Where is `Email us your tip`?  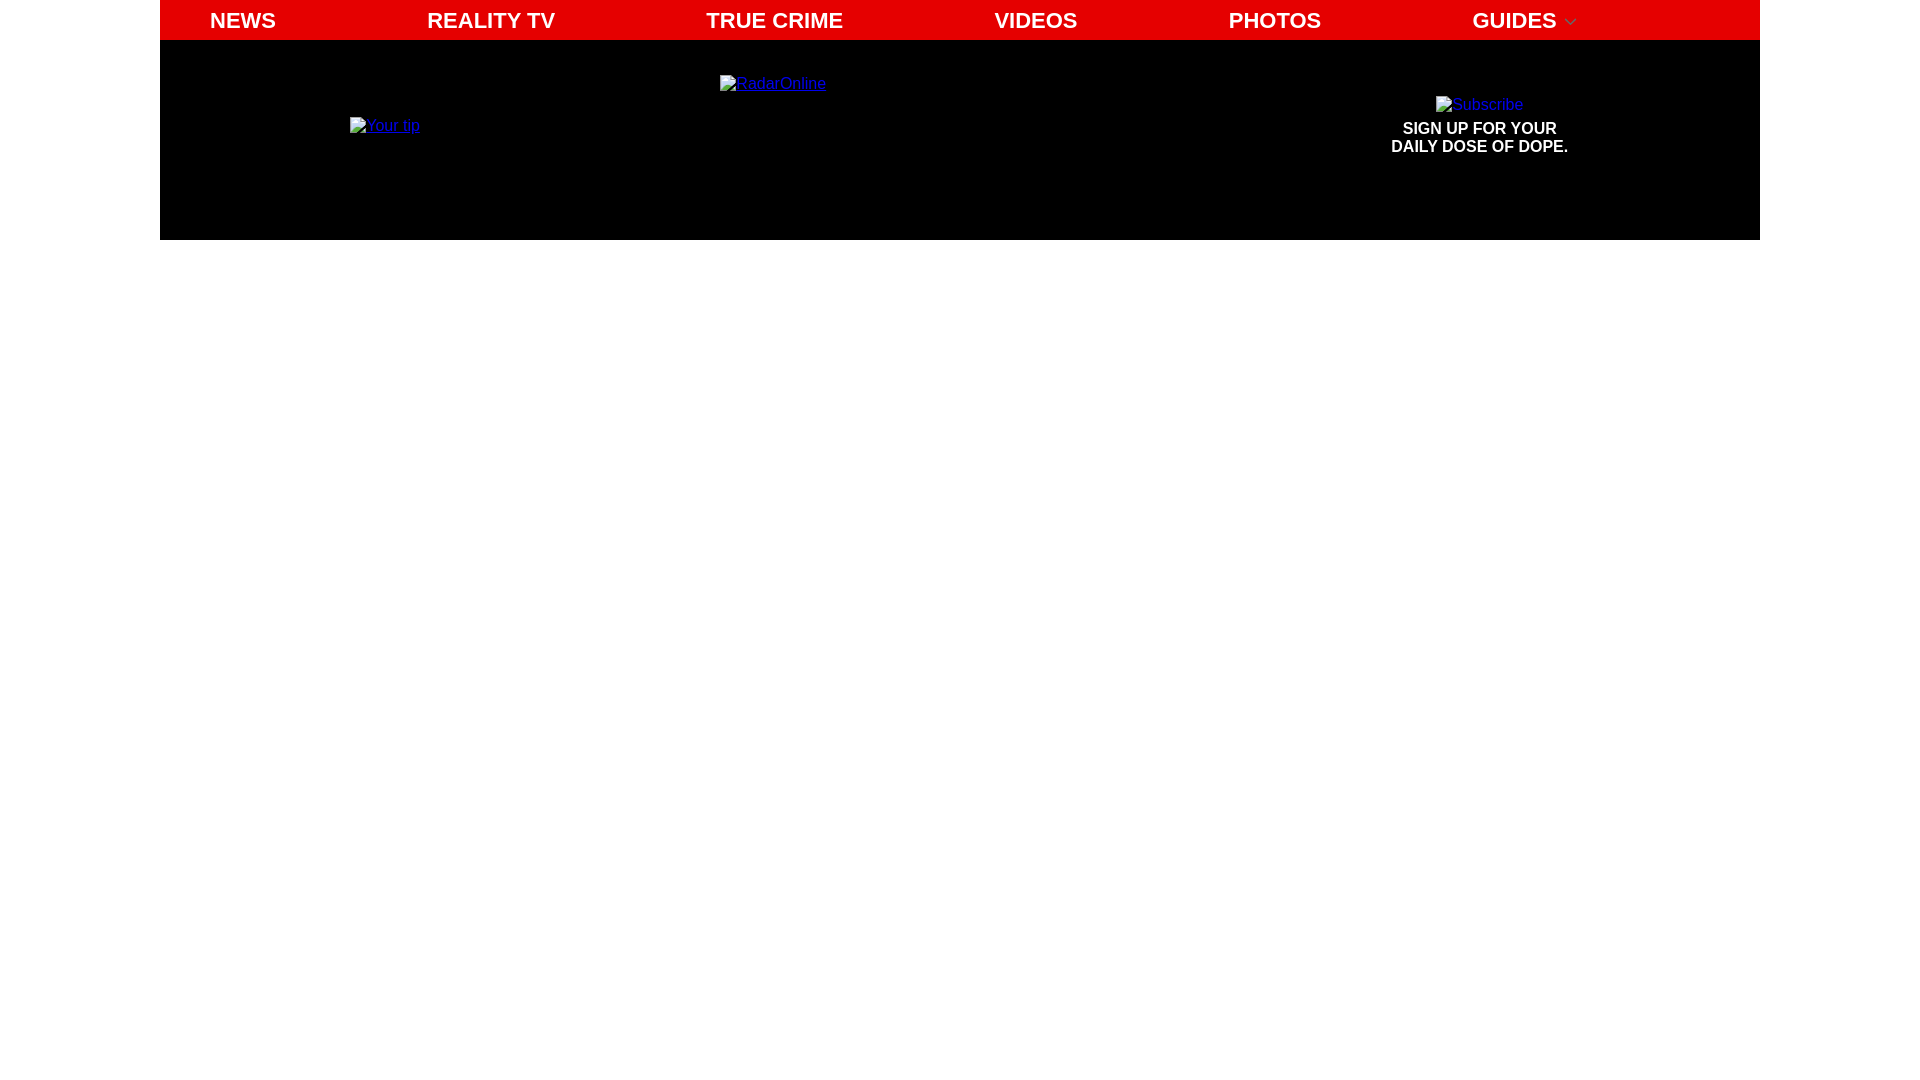 Email us your tip is located at coordinates (384, 124).